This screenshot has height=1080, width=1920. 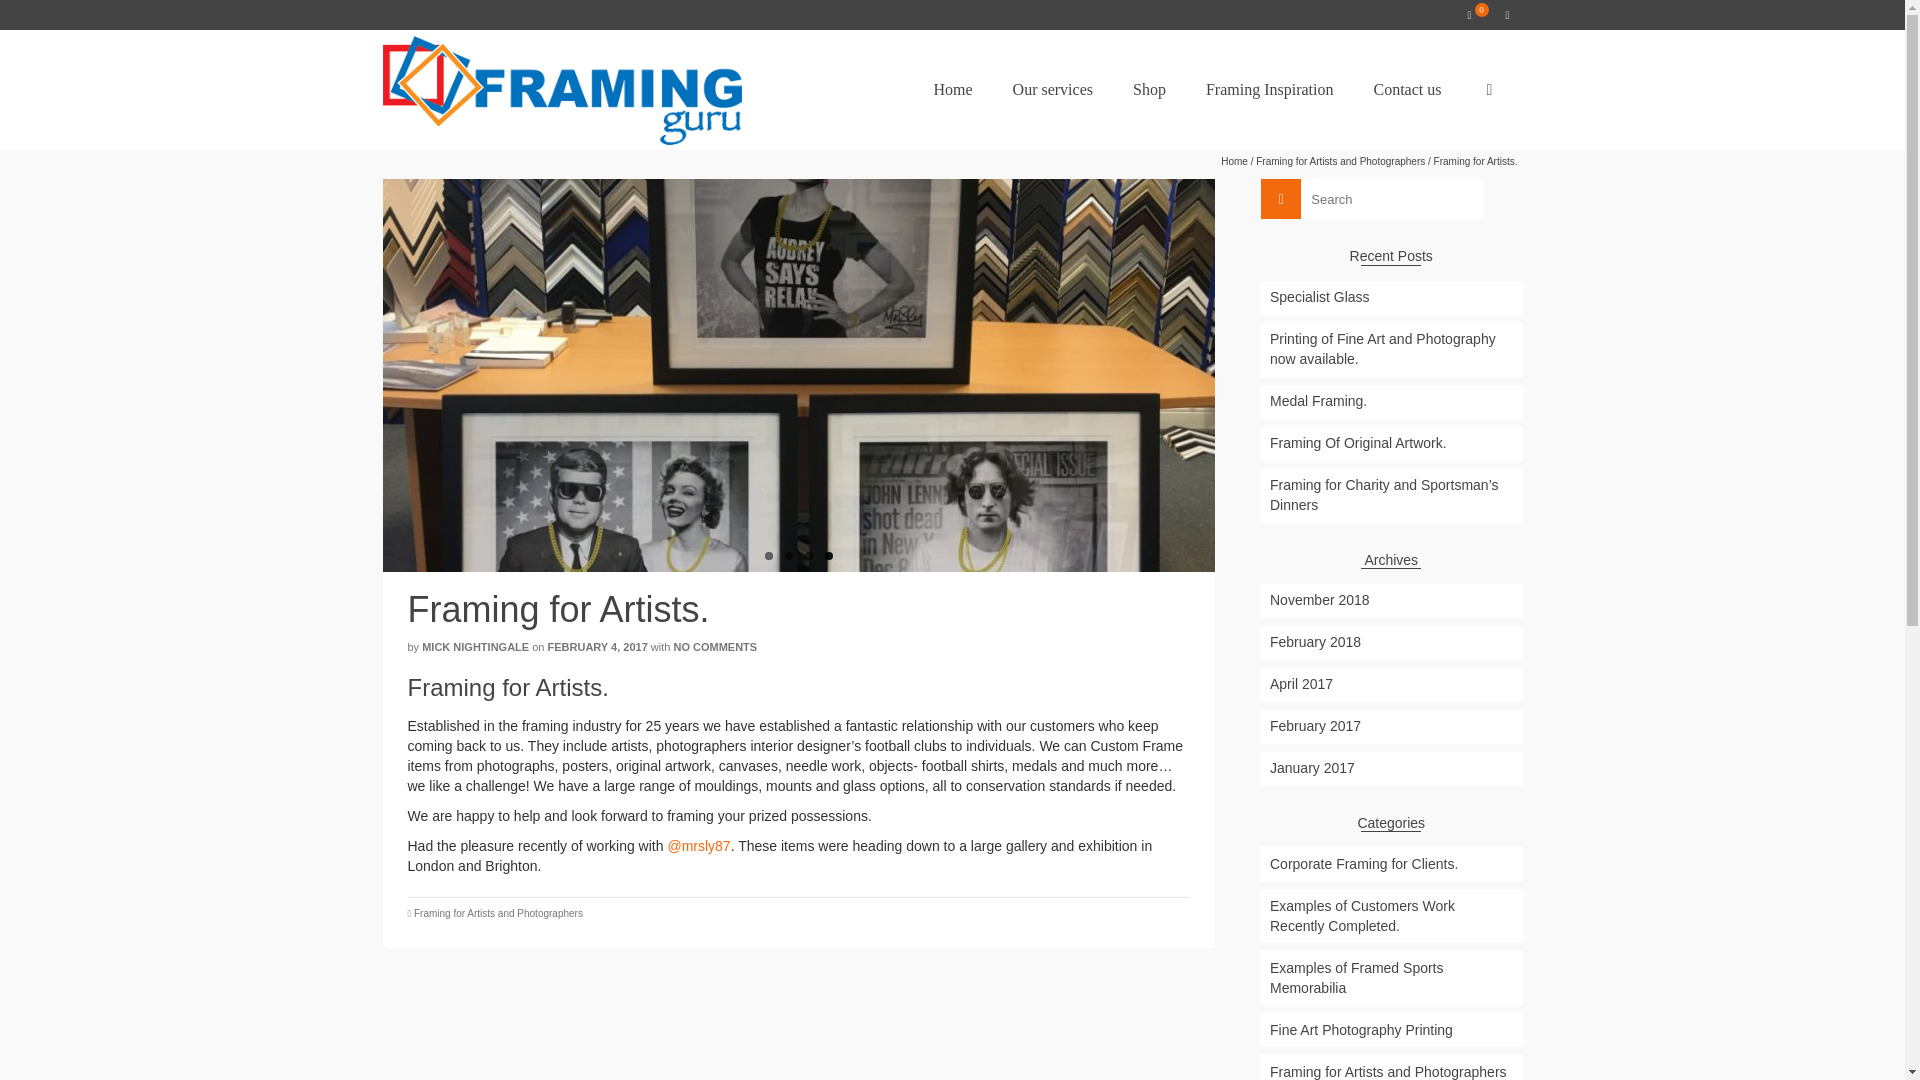 What do you see at coordinates (1234, 161) in the screenshot?
I see `Home` at bounding box center [1234, 161].